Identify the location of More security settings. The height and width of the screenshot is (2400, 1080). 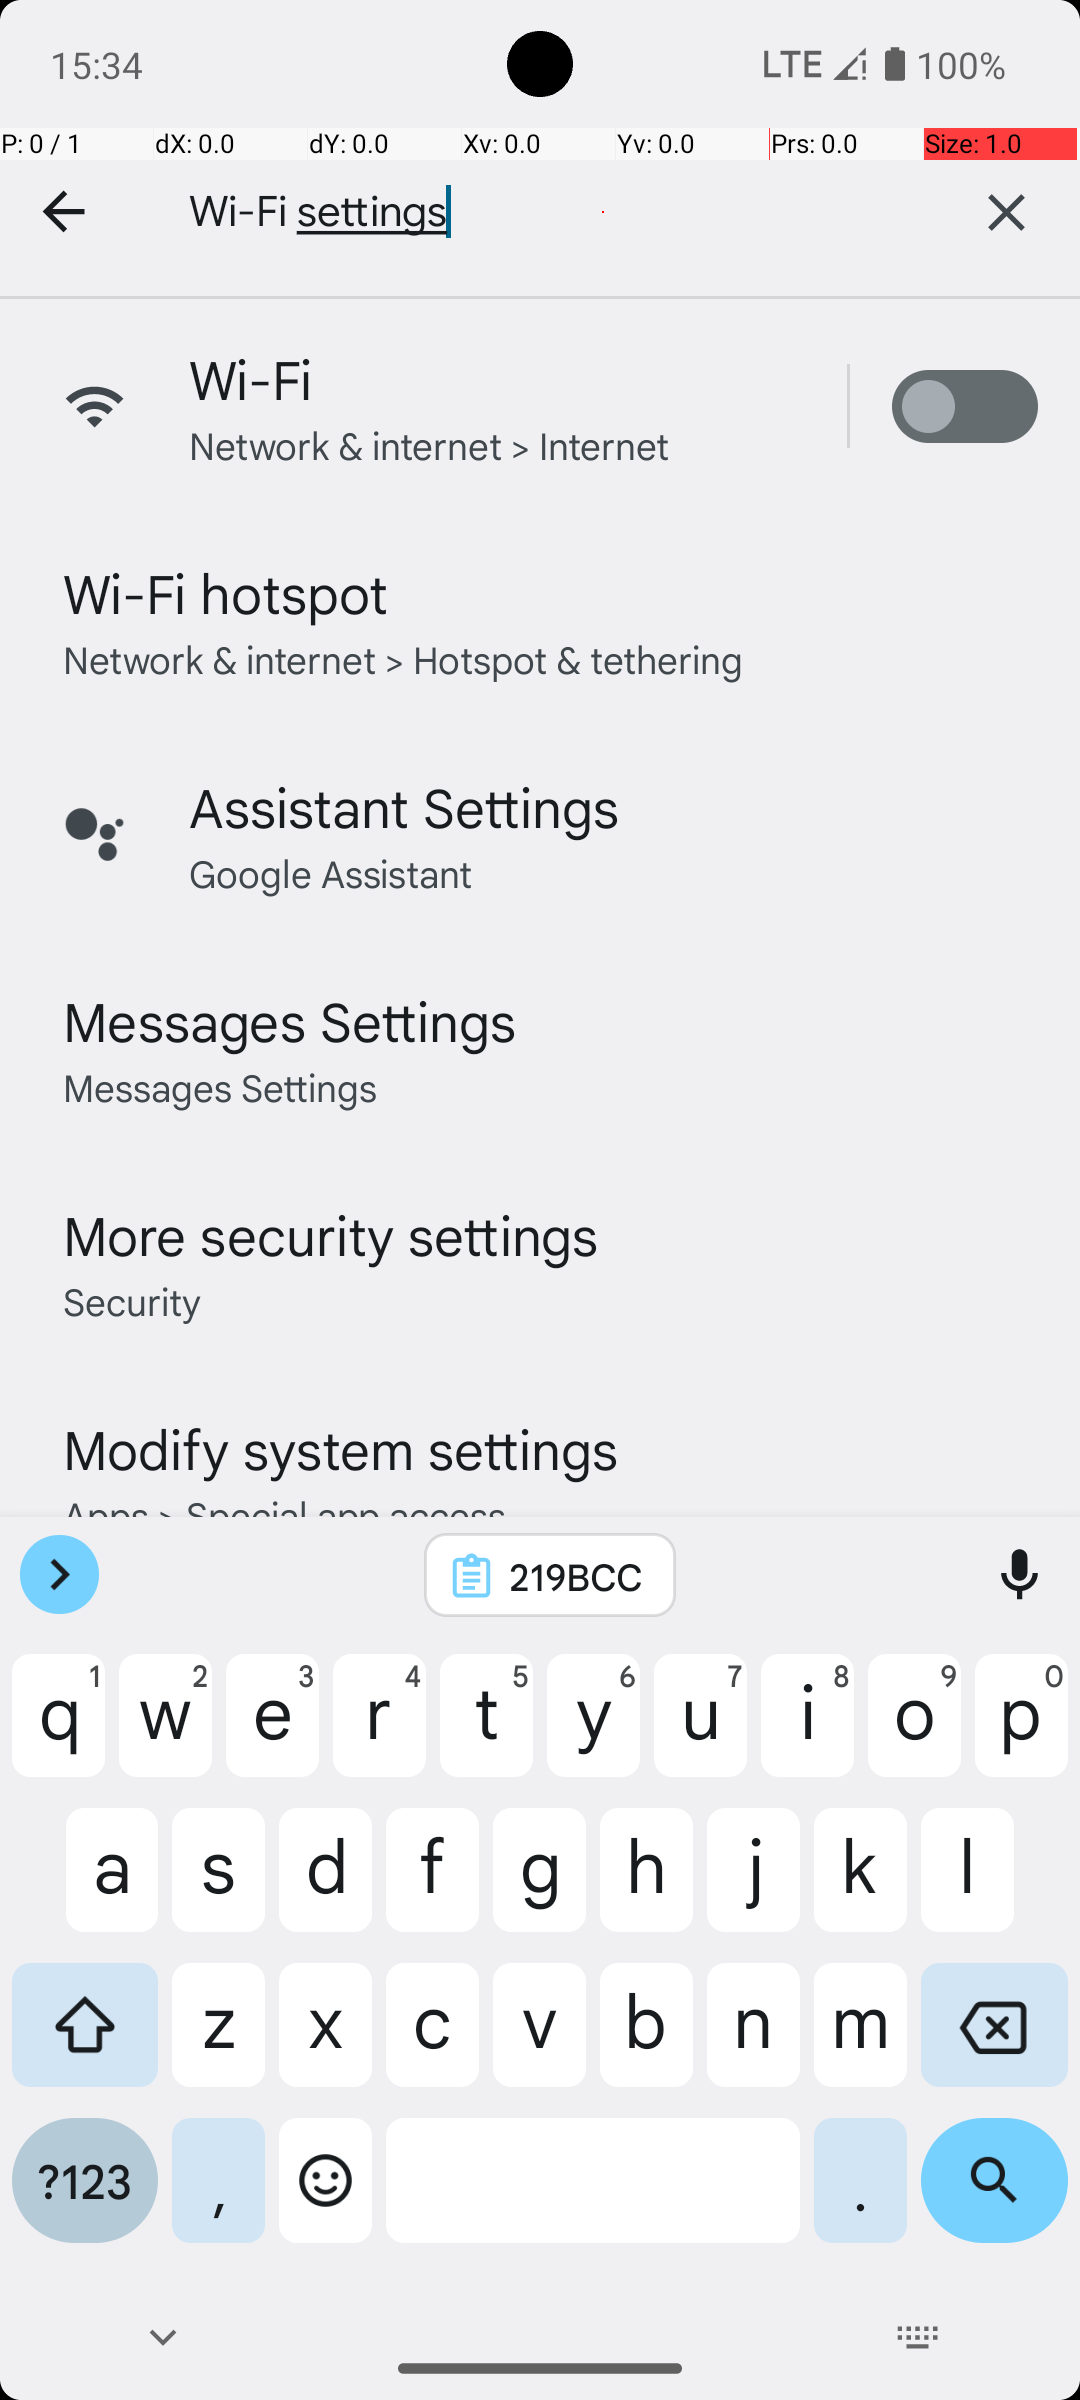
(331, 1234).